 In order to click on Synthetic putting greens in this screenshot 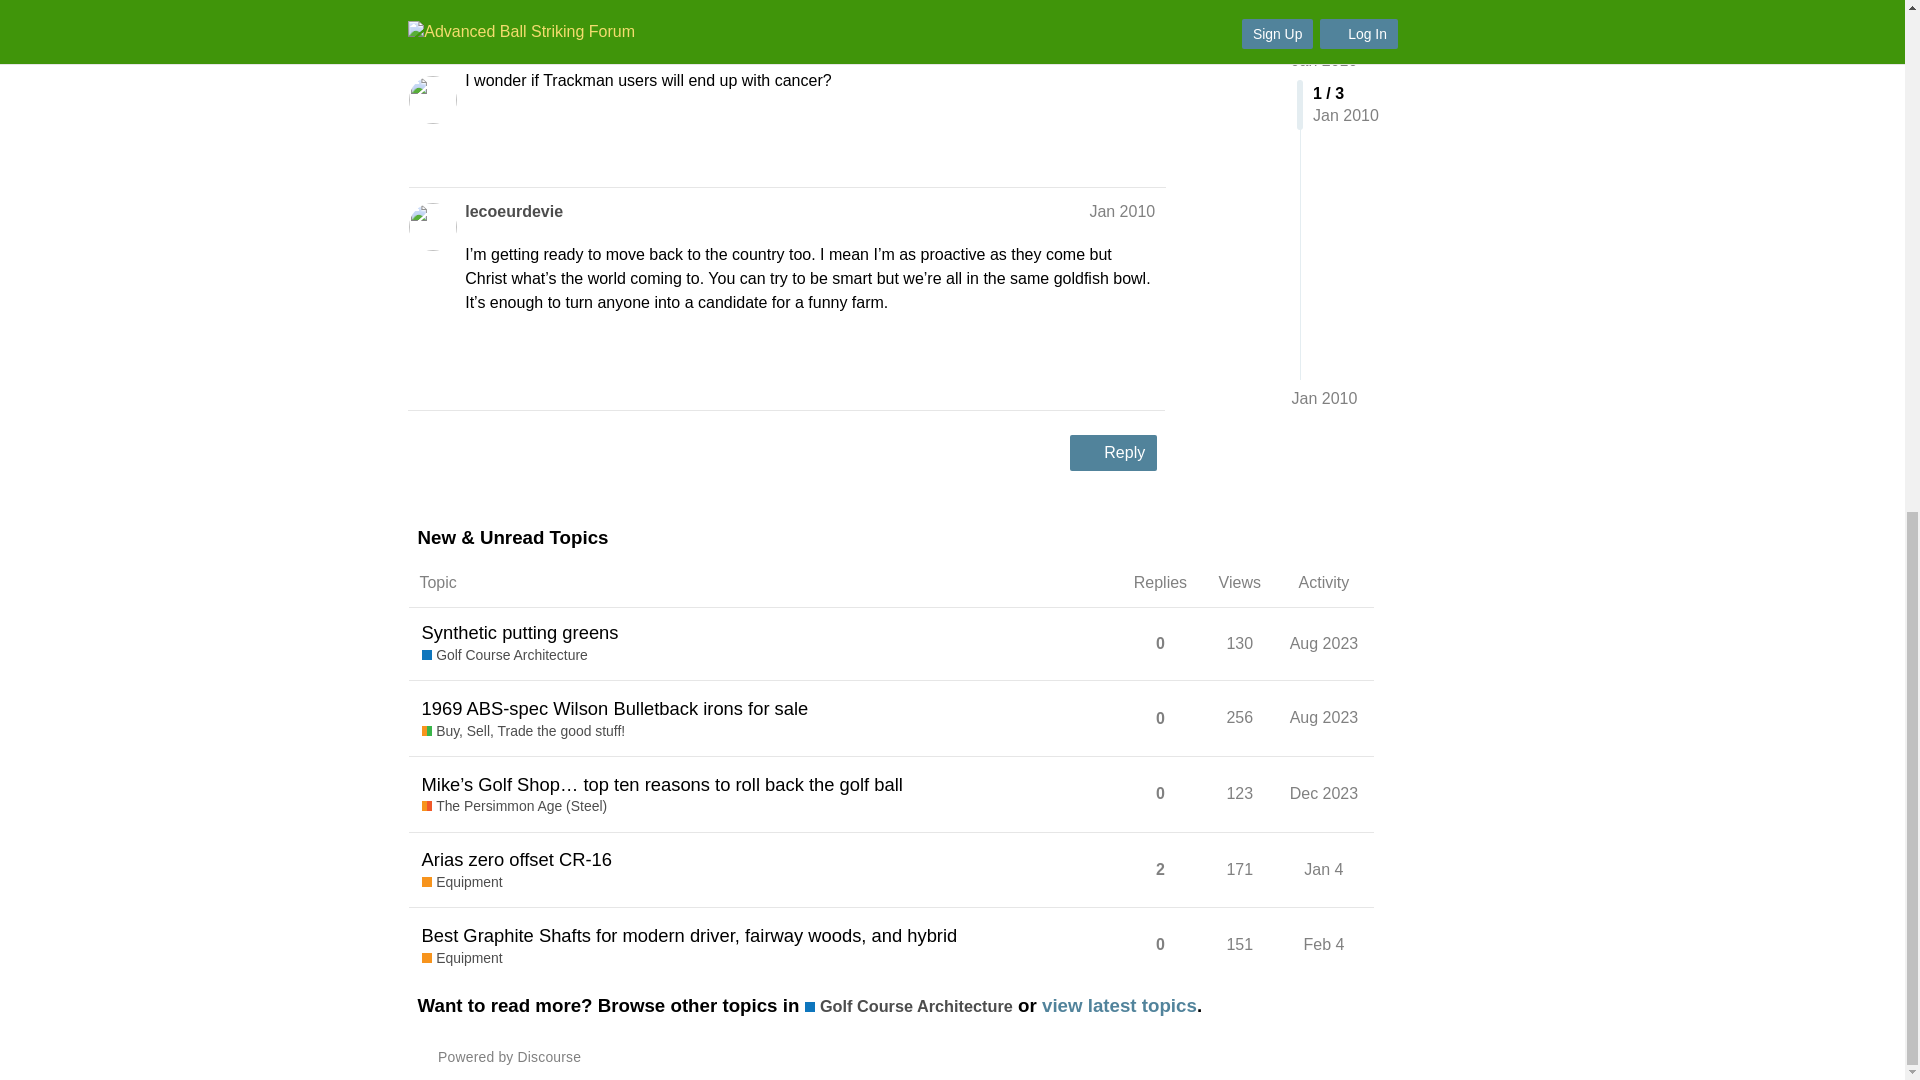, I will do `click(520, 632)`.